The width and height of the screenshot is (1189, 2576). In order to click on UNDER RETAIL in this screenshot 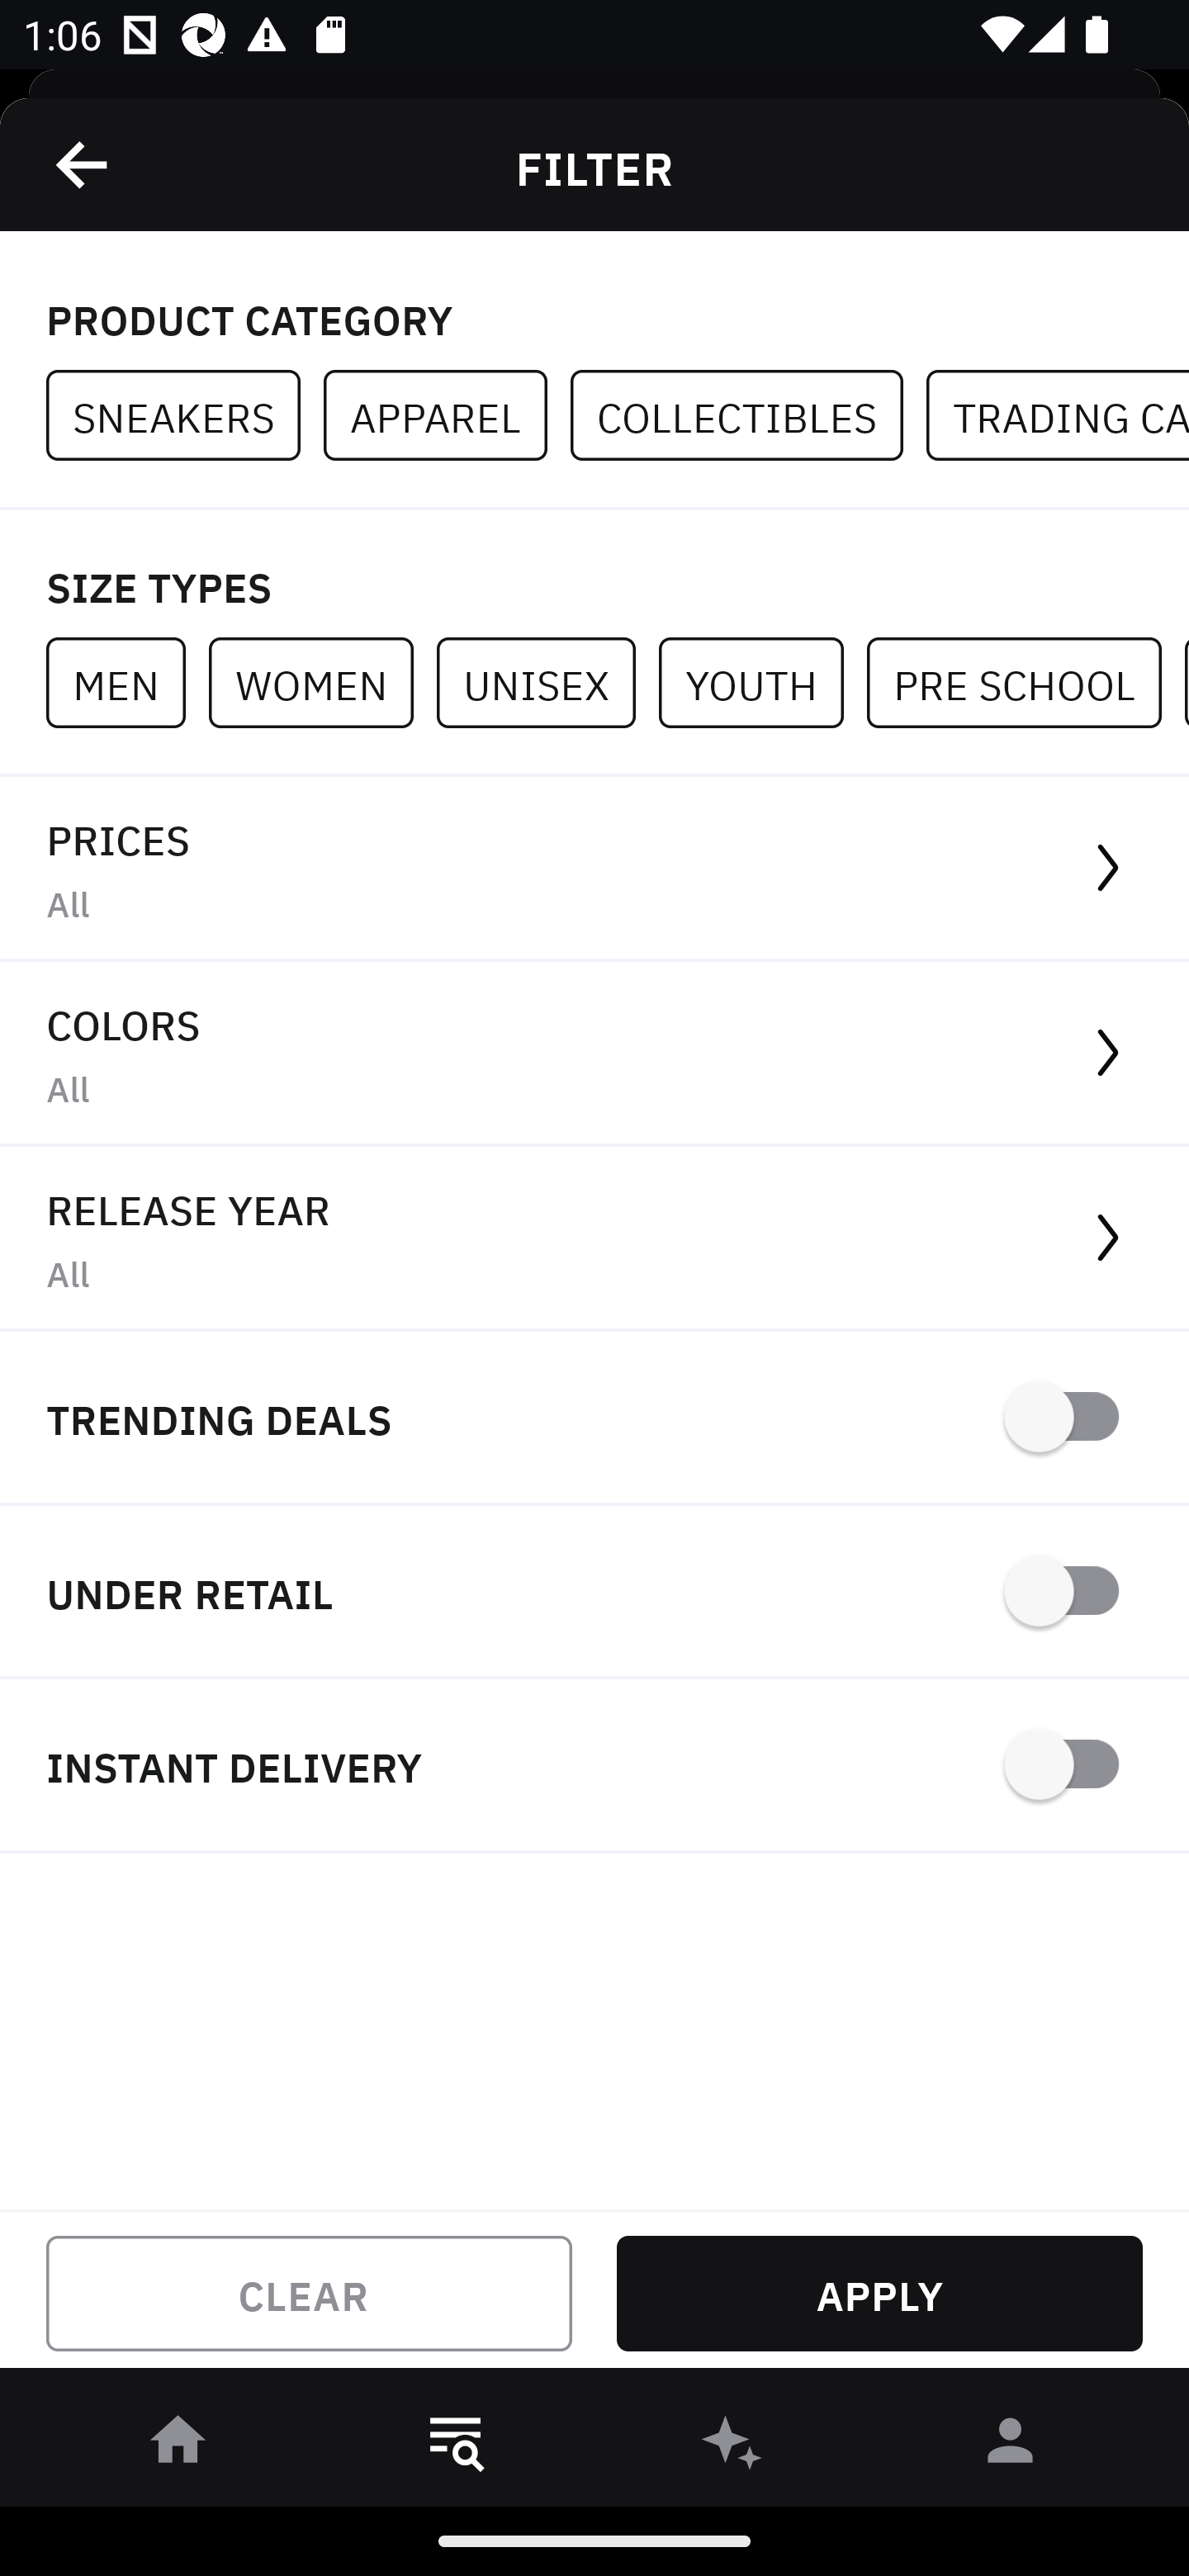, I will do `click(594, 1593)`.